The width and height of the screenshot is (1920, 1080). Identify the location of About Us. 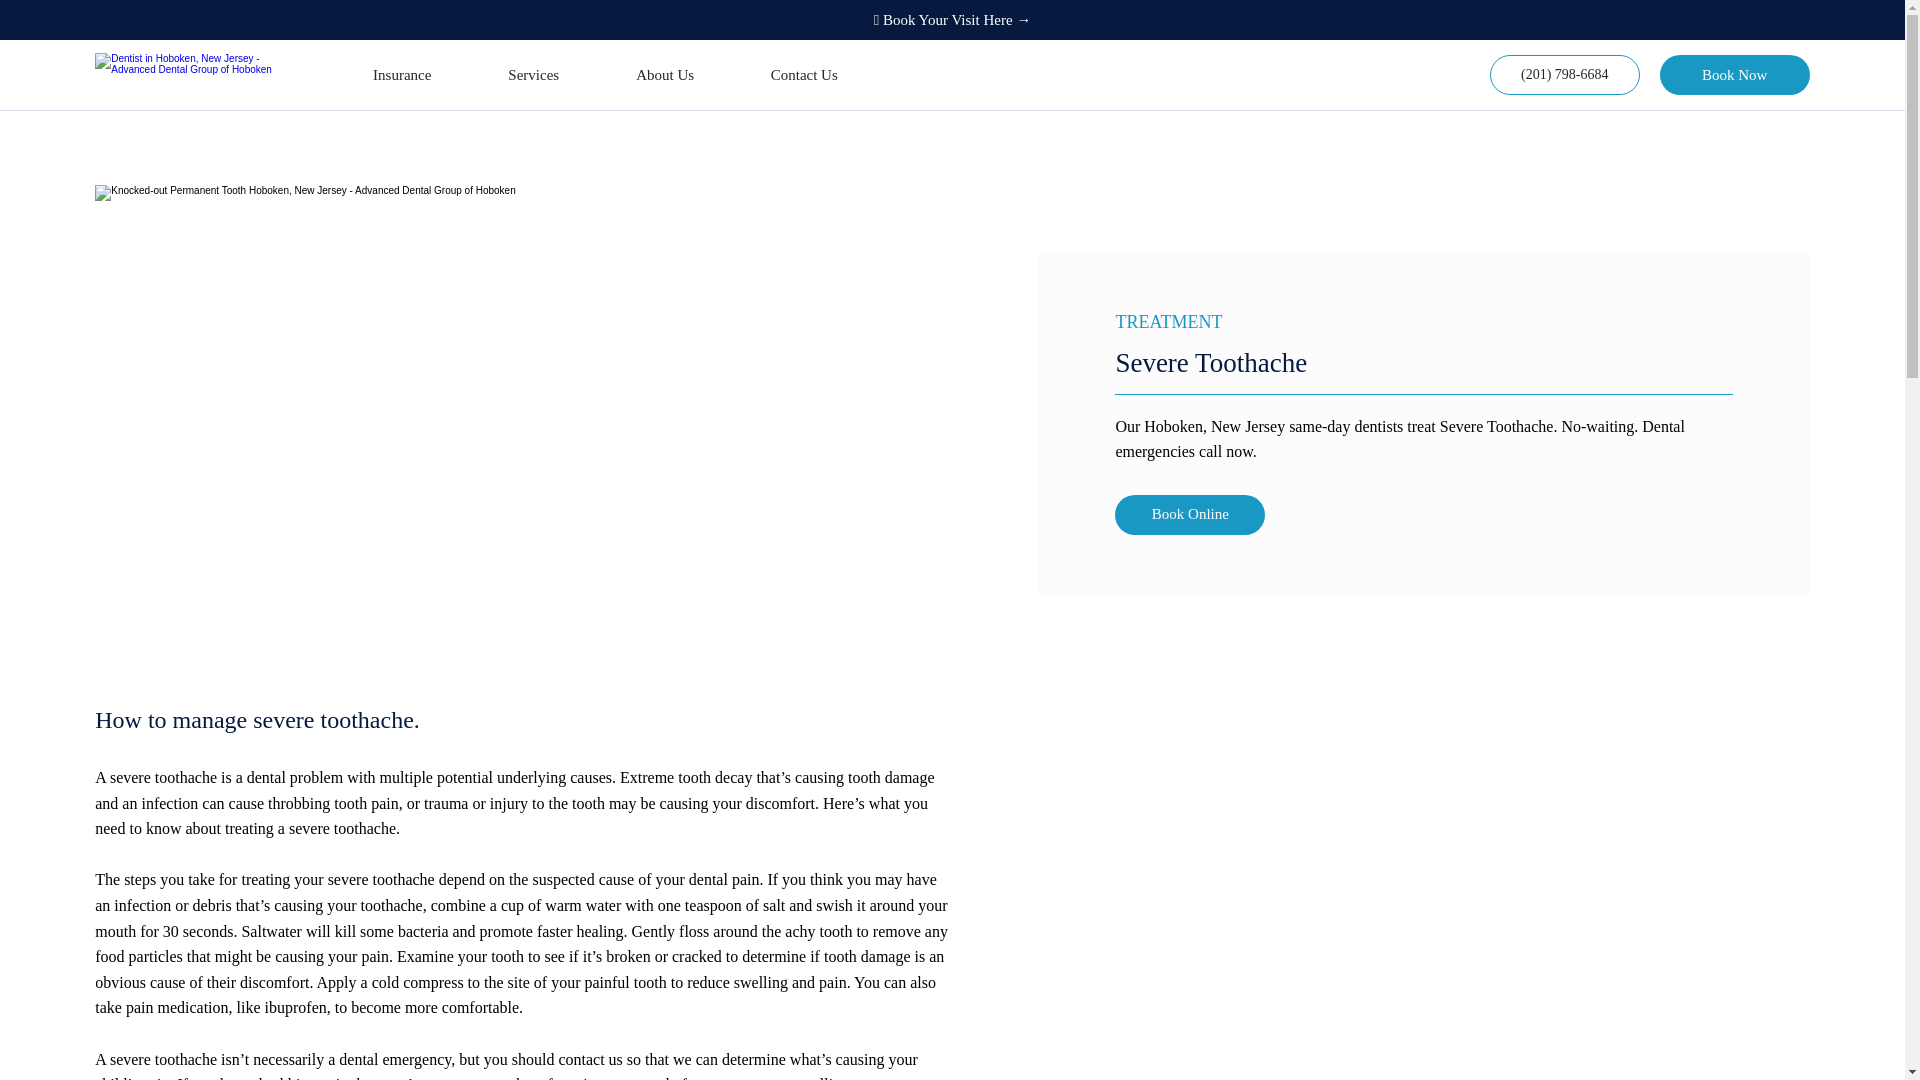
(664, 75).